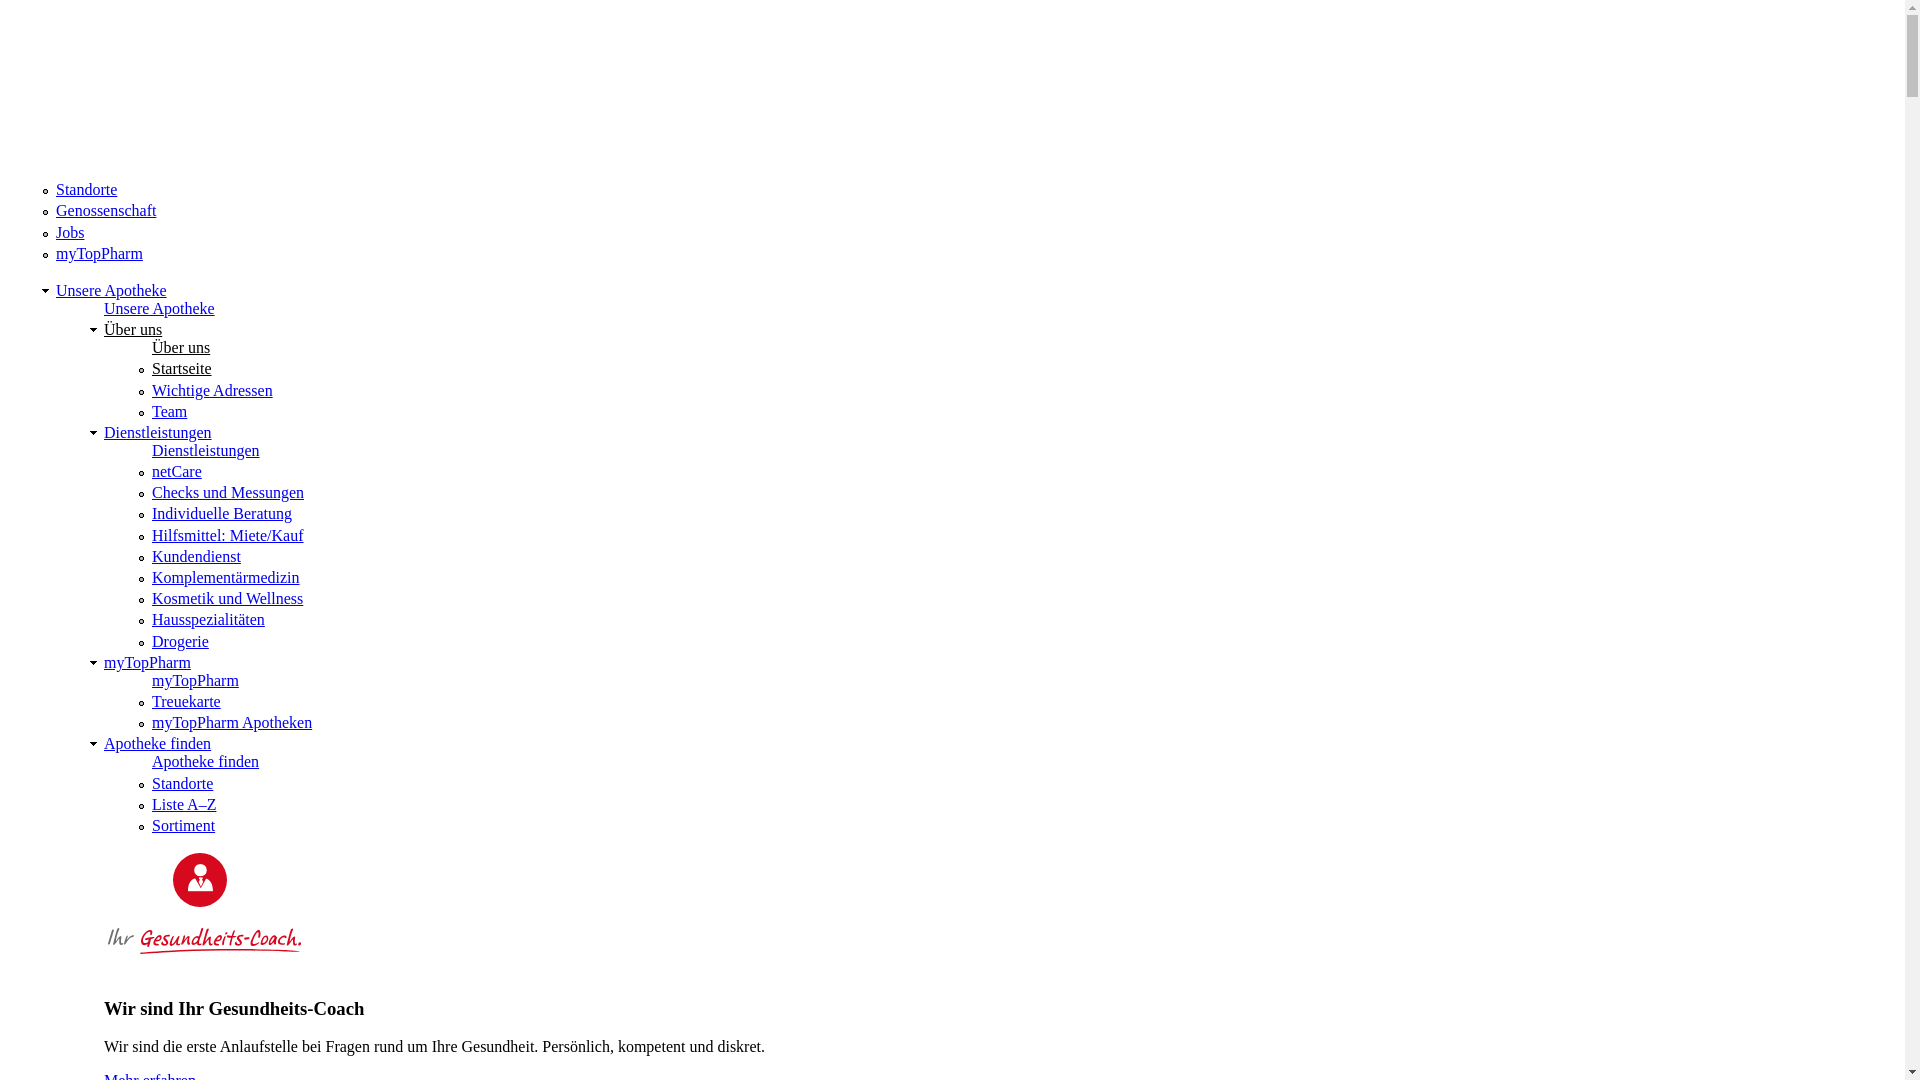 Image resolution: width=1920 pixels, height=1080 pixels. What do you see at coordinates (232, 722) in the screenshot?
I see `myTopPharm Apotheken` at bounding box center [232, 722].